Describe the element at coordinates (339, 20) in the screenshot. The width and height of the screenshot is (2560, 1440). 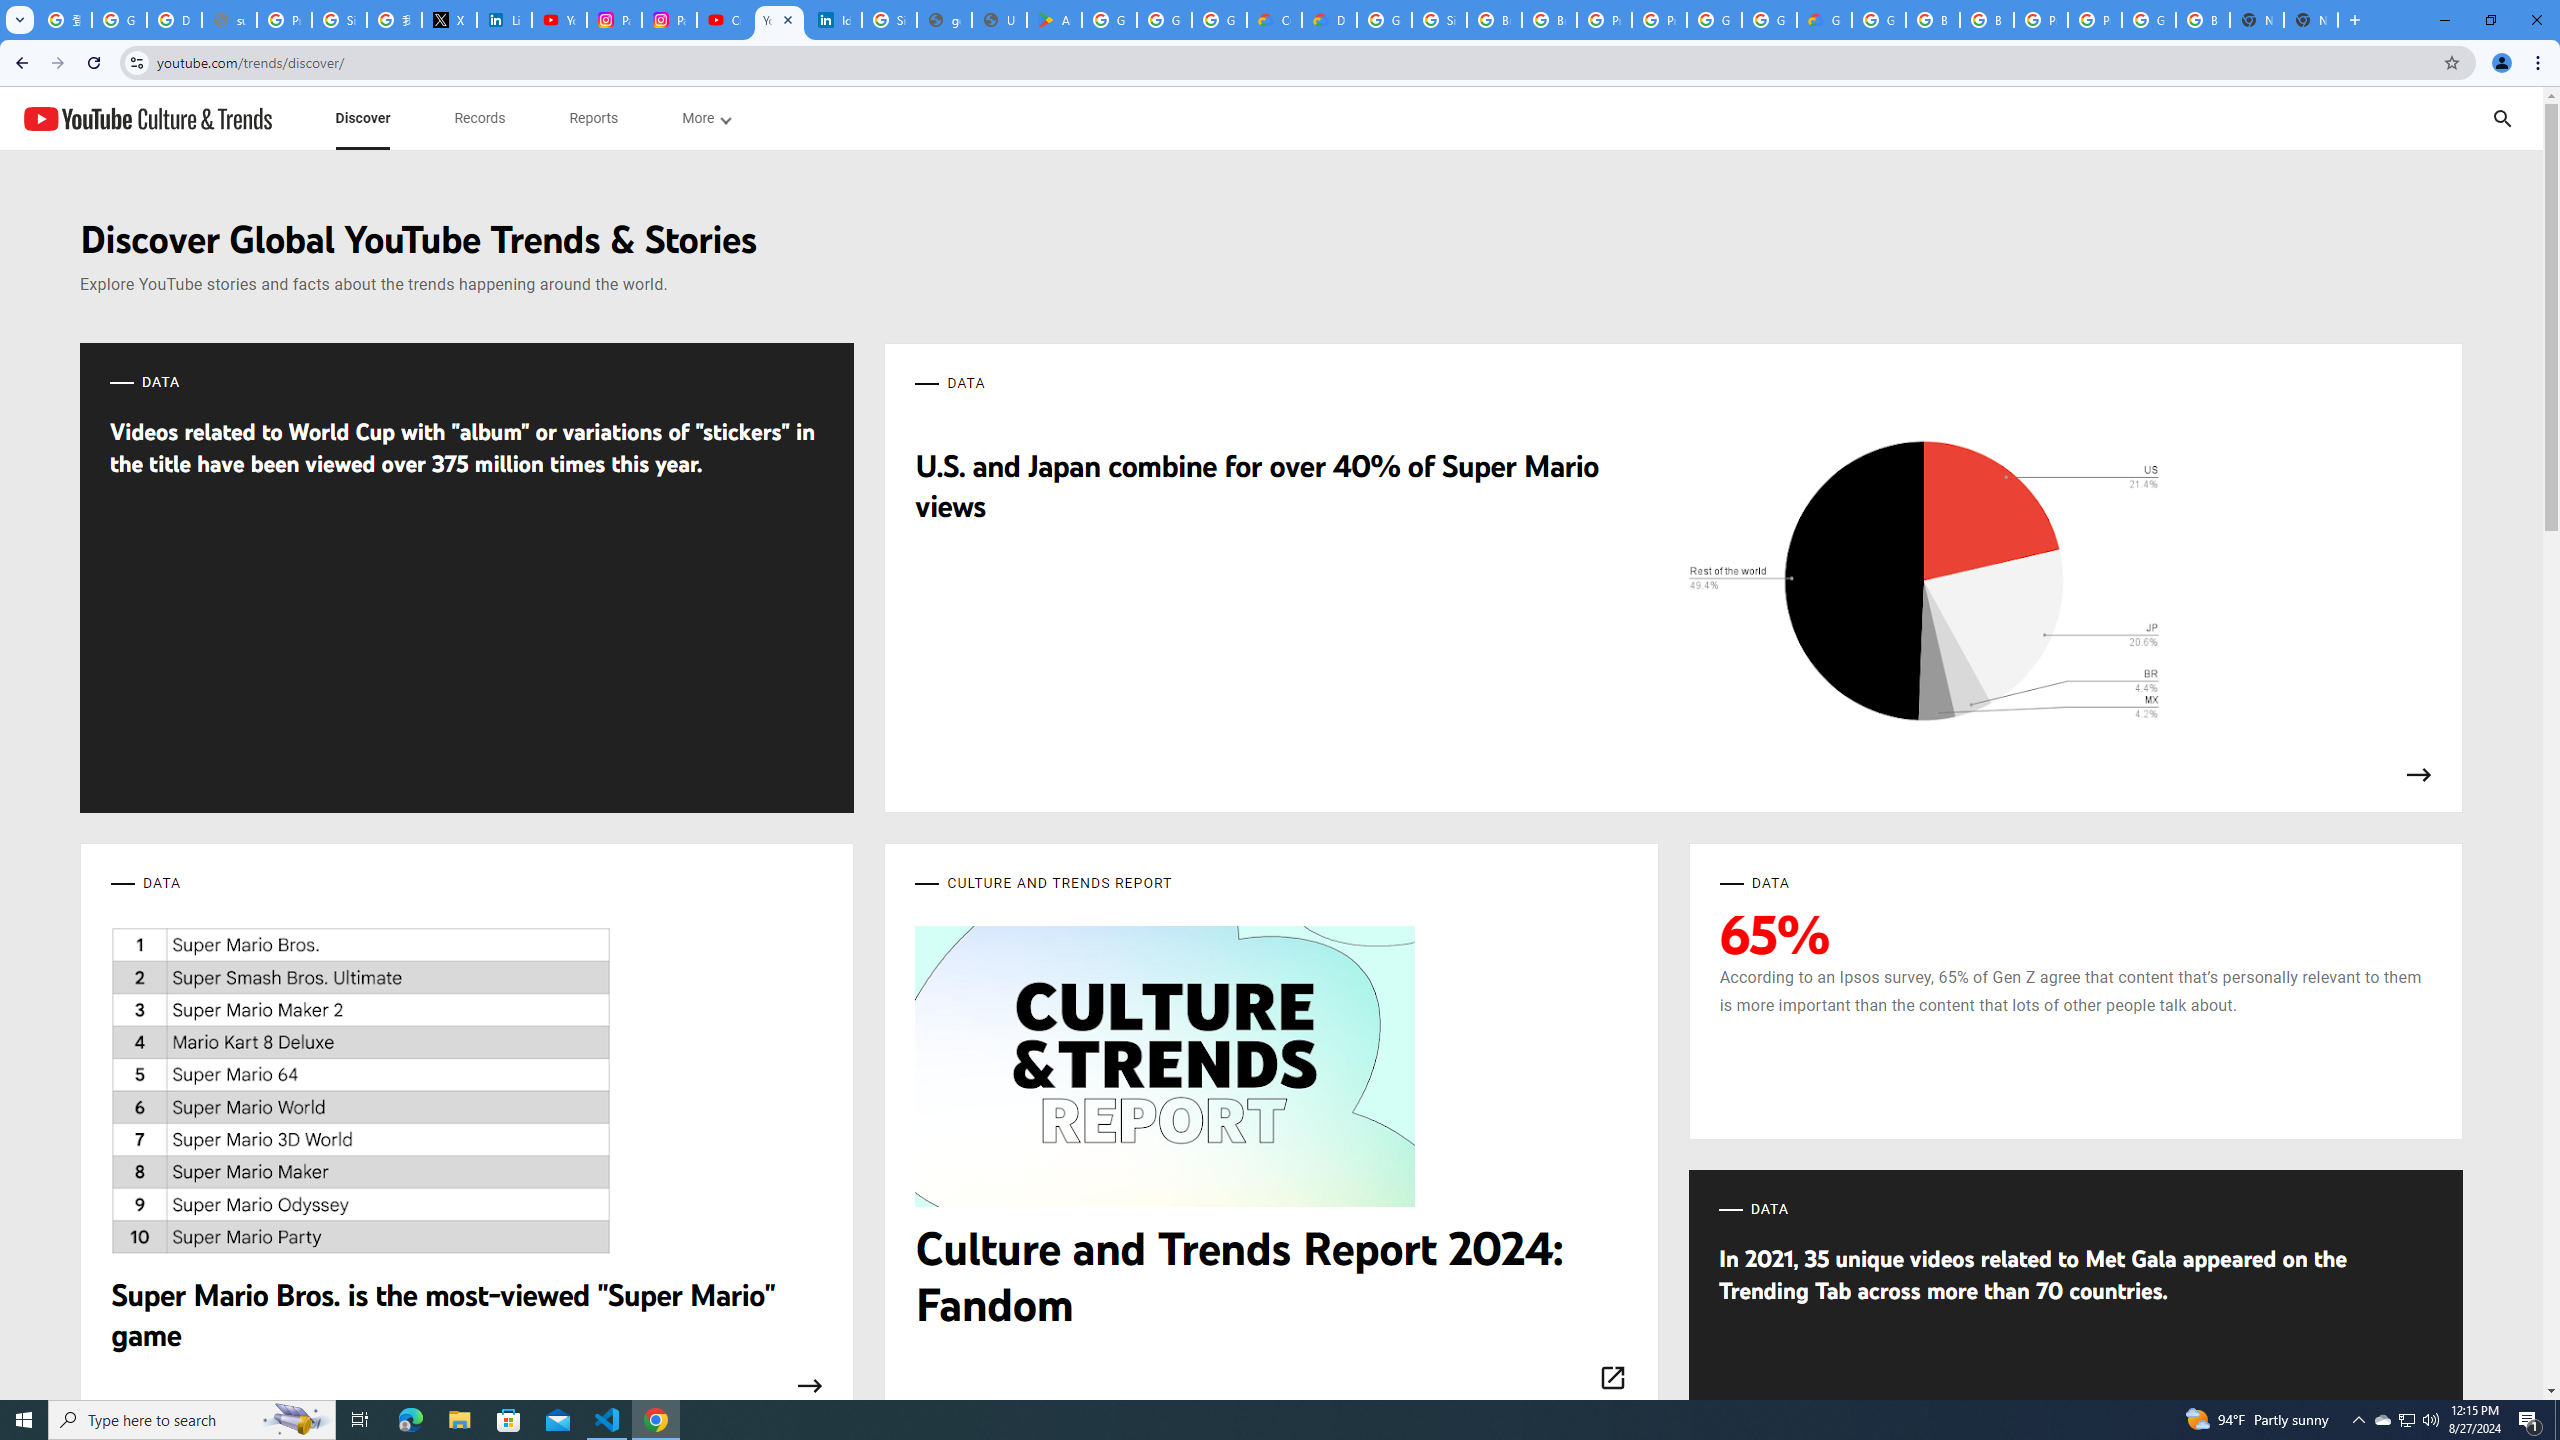
I see `Sign in - Google Accounts` at that location.